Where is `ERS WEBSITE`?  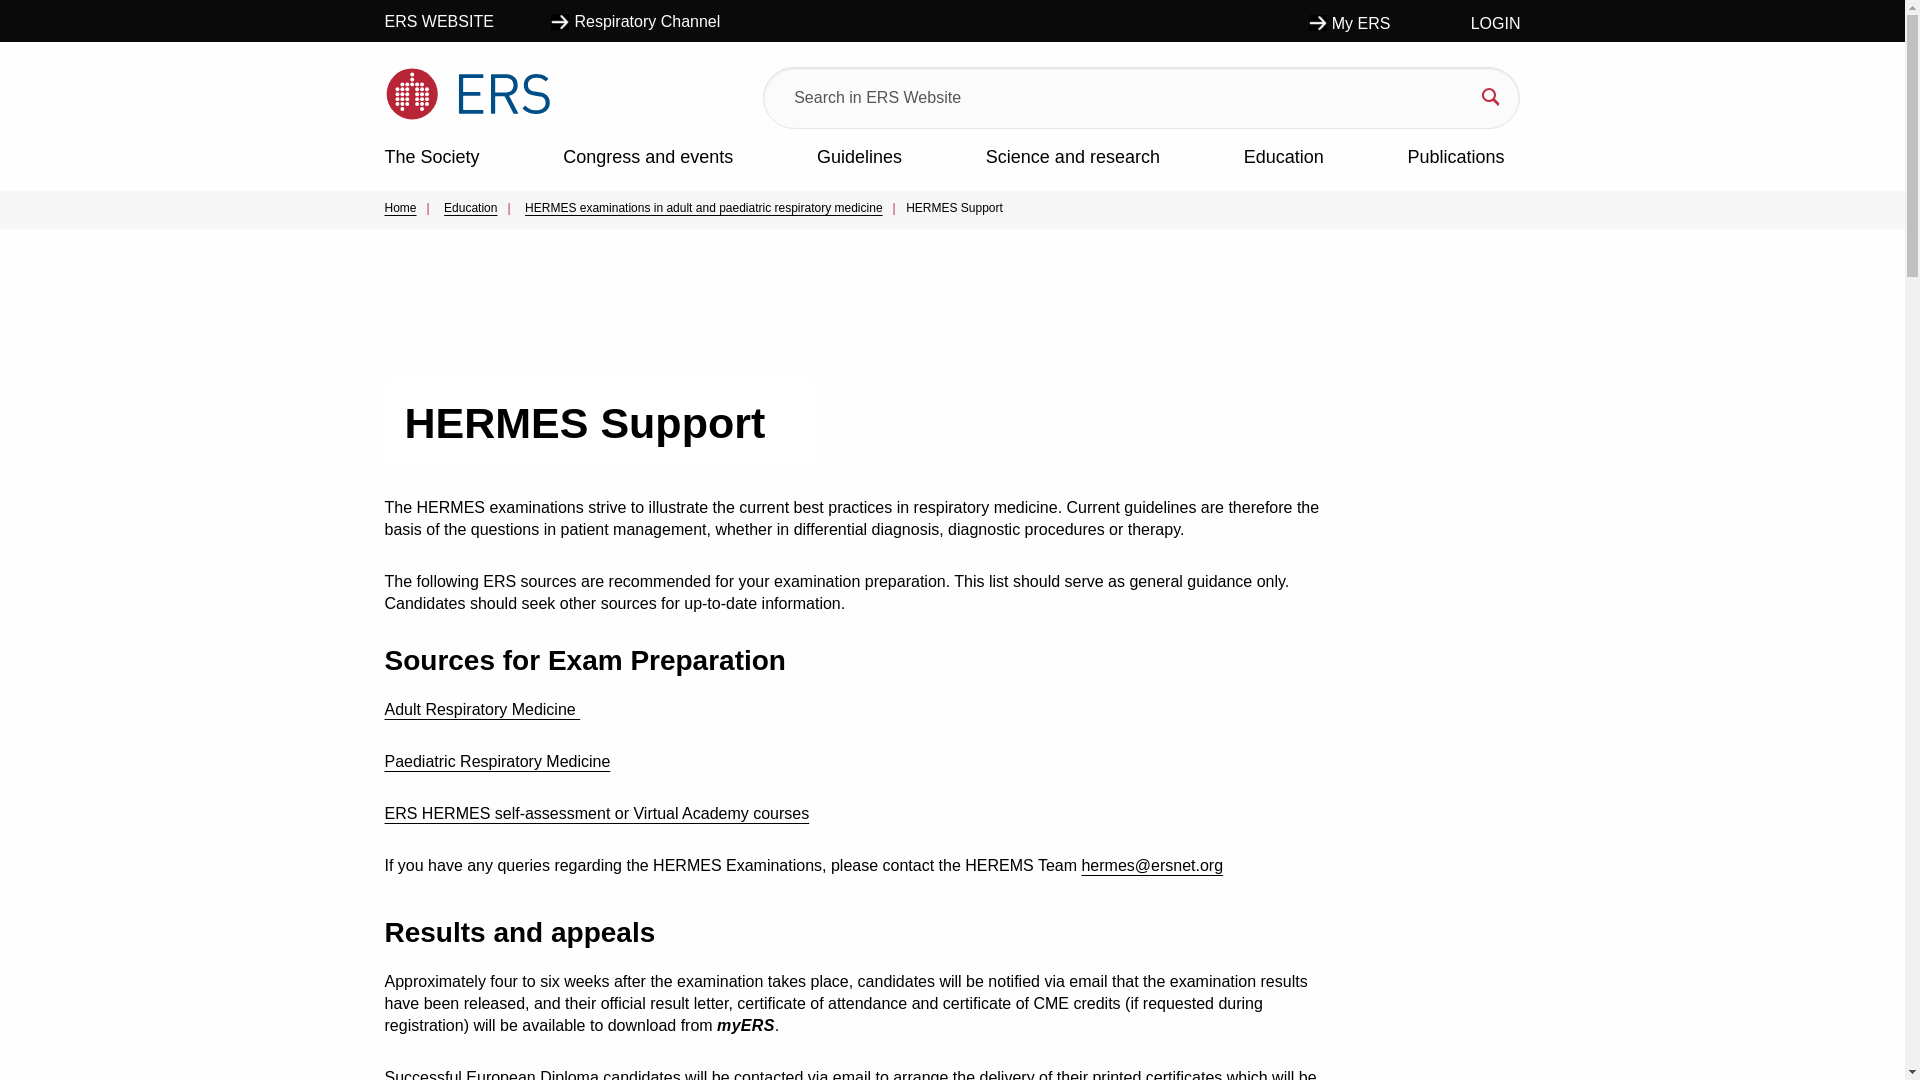
ERS WEBSITE is located at coordinates (453, 20).